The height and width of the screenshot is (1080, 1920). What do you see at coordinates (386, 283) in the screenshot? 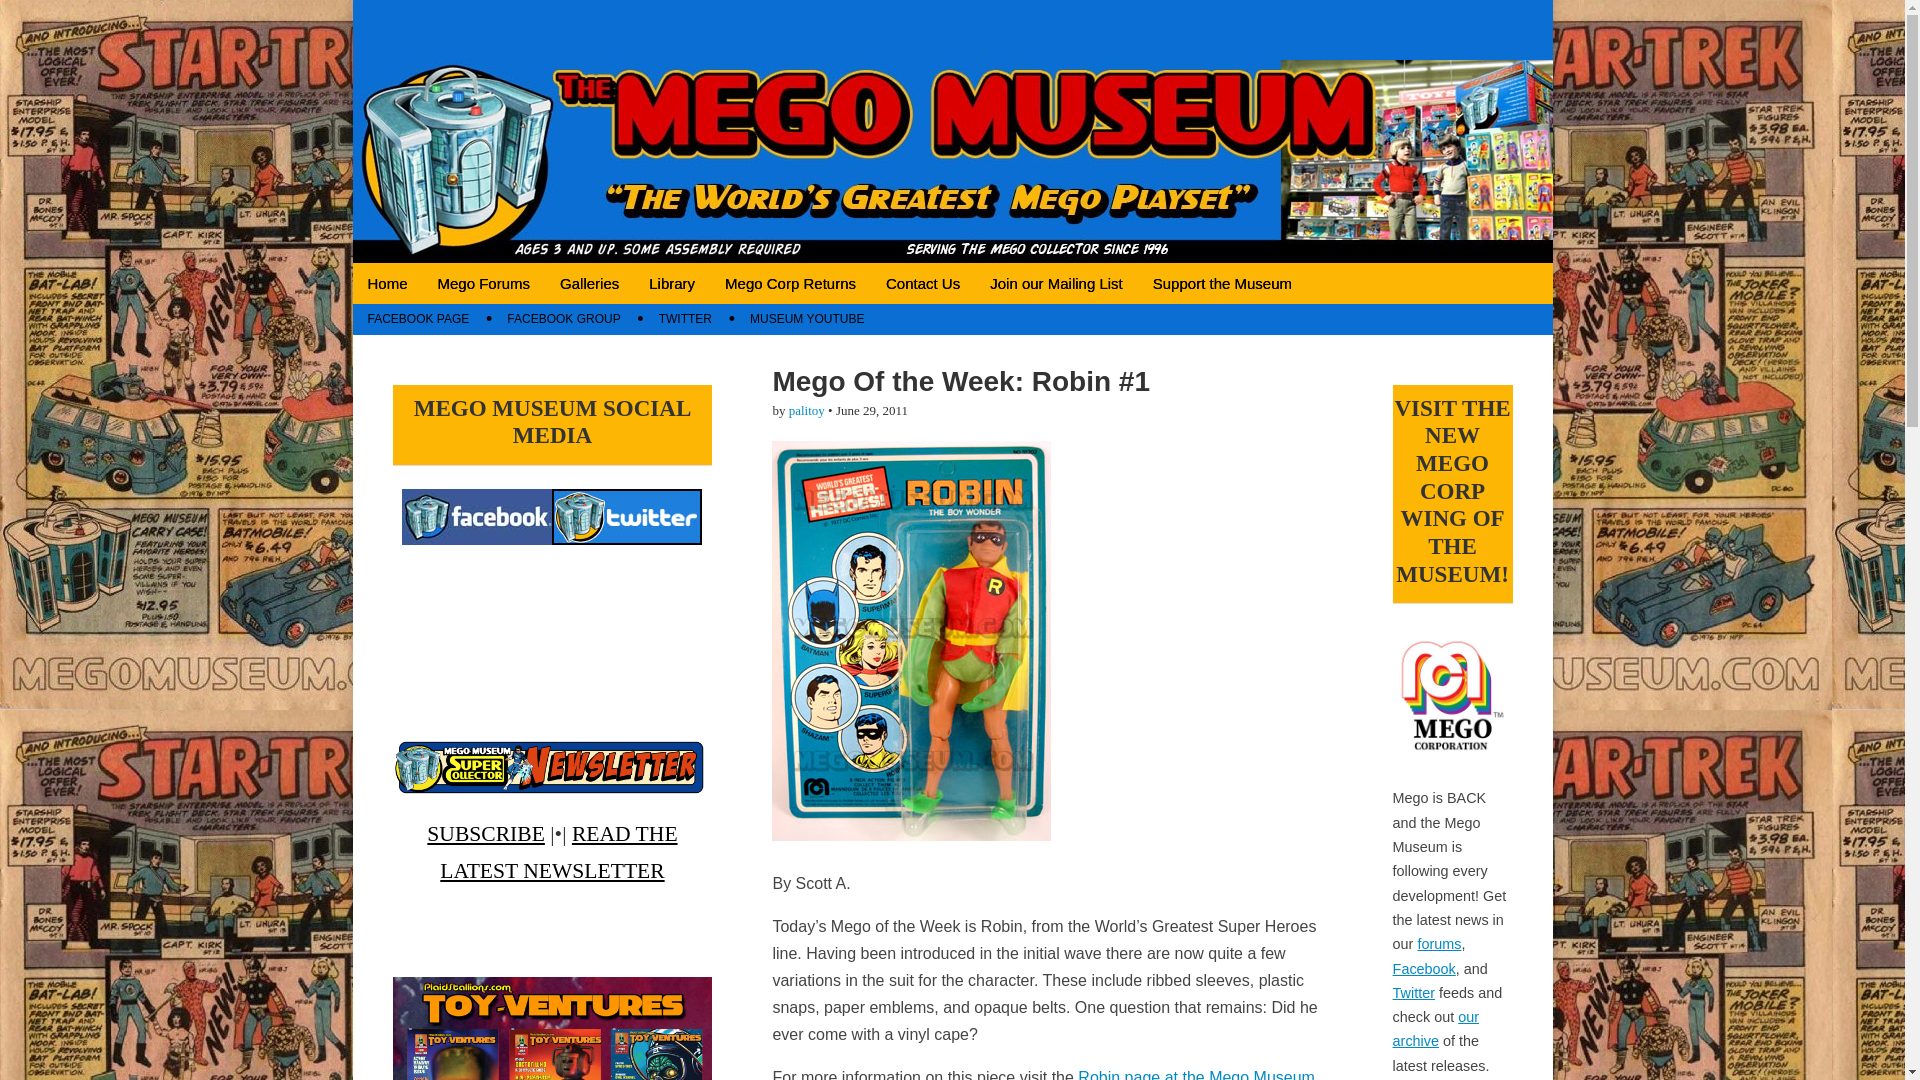
I see `Home` at bounding box center [386, 283].